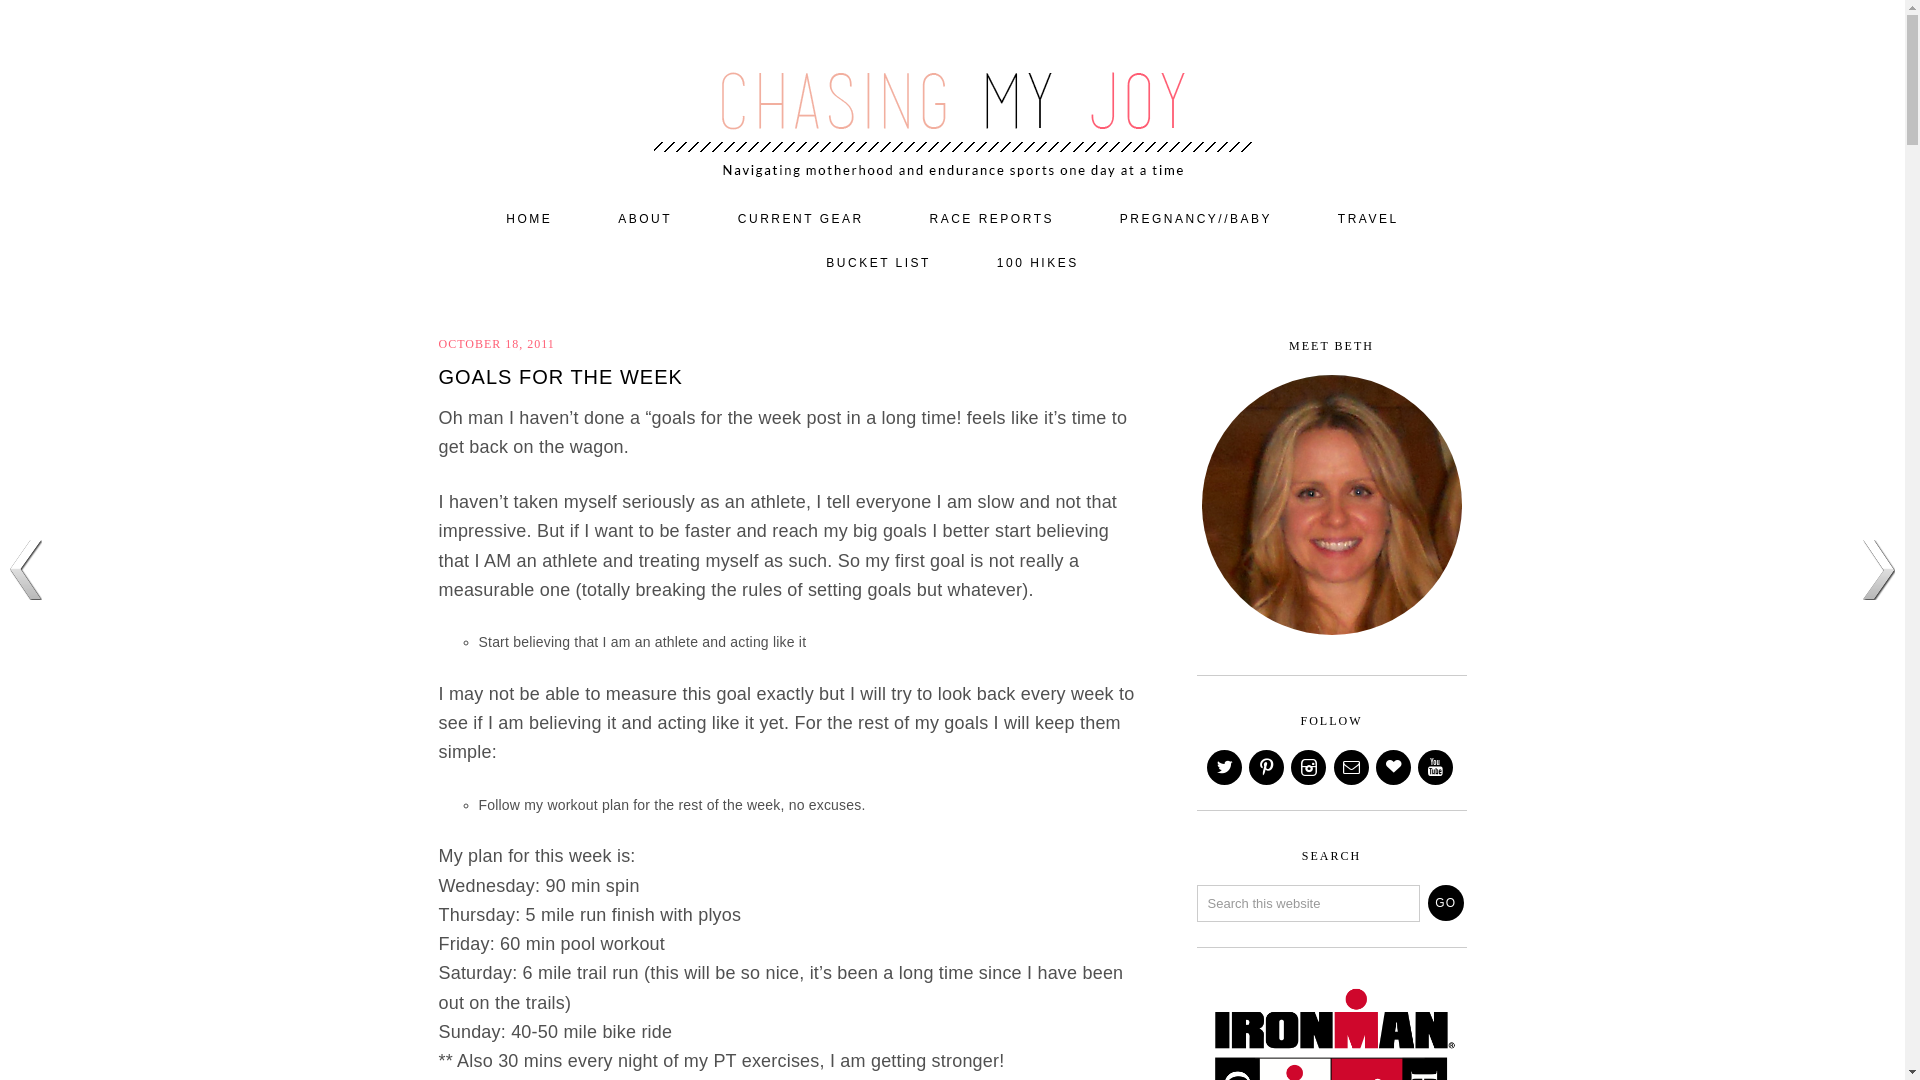 The width and height of the screenshot is (1920, 1080). I want to click on Instagram, so click(1309, 768).